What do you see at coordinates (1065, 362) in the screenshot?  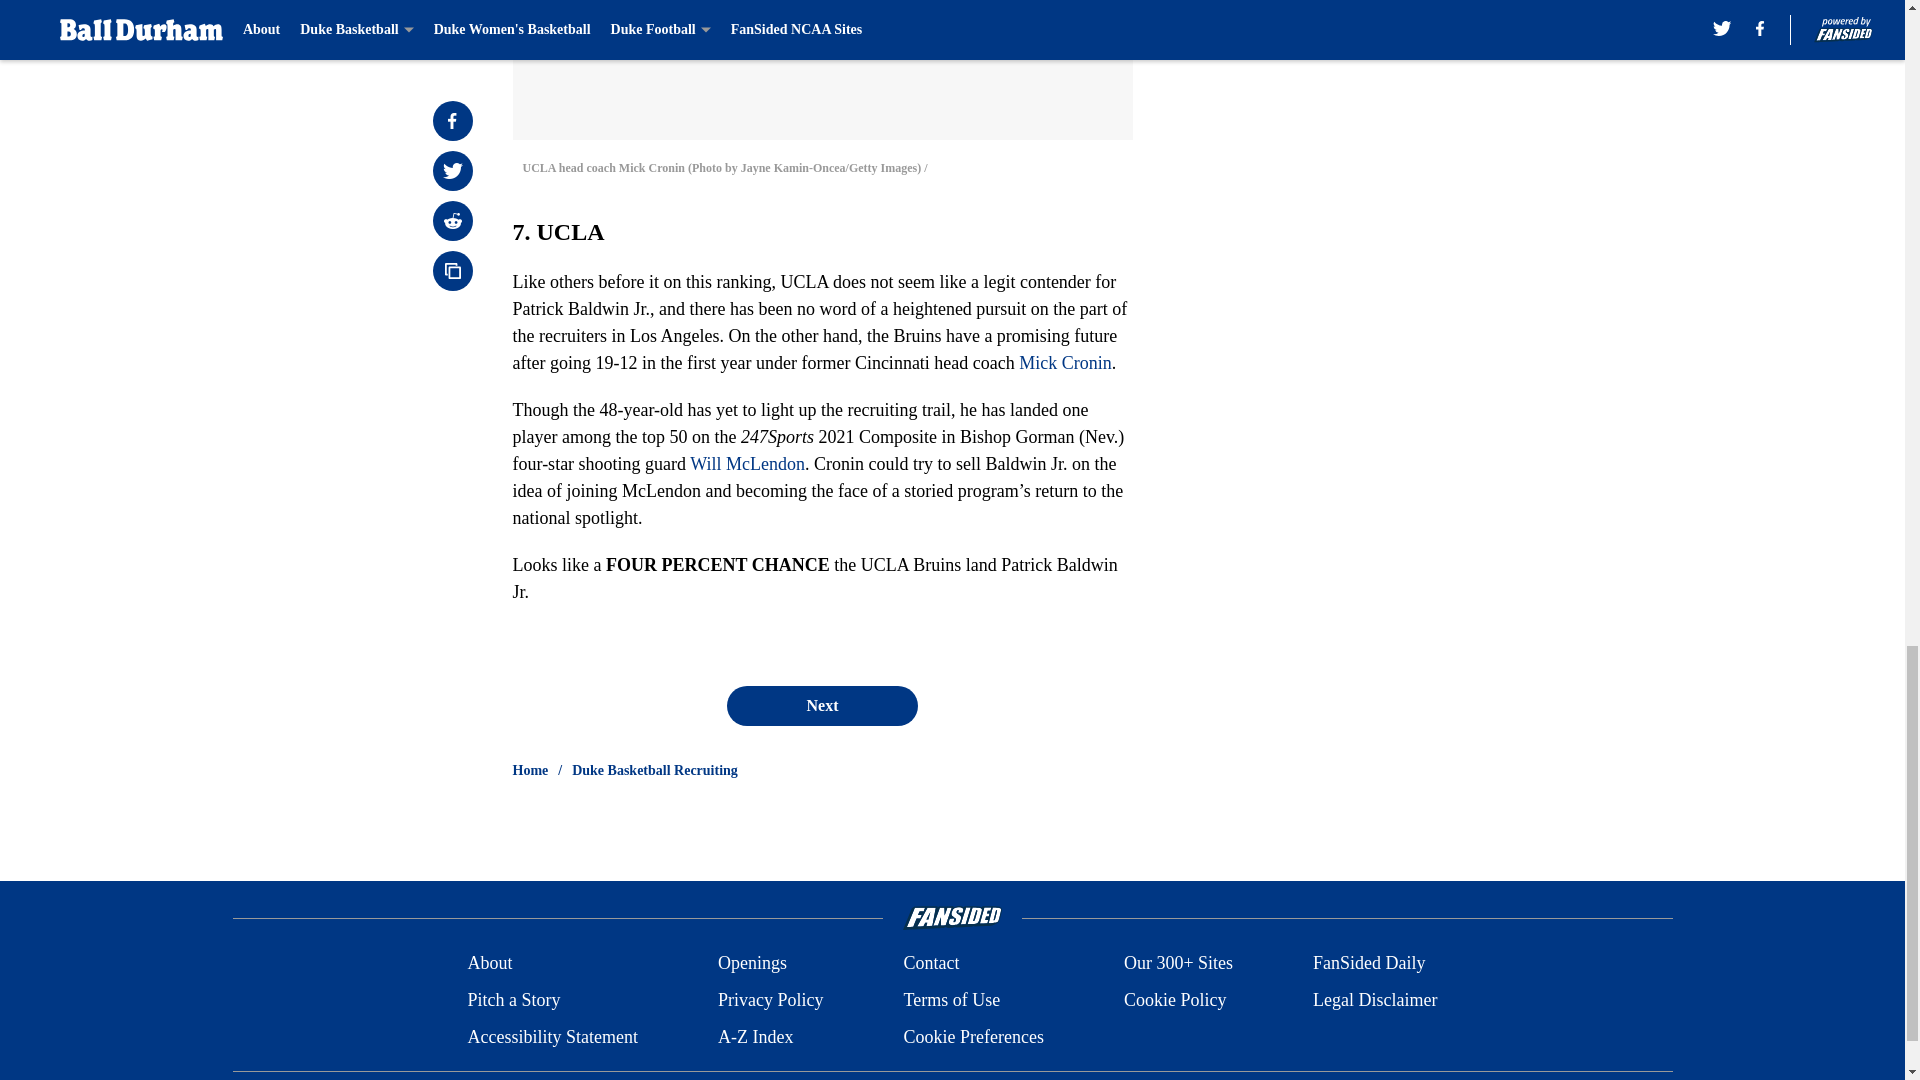 I see `Mick Cronin` at bounding box center [1065, 362].